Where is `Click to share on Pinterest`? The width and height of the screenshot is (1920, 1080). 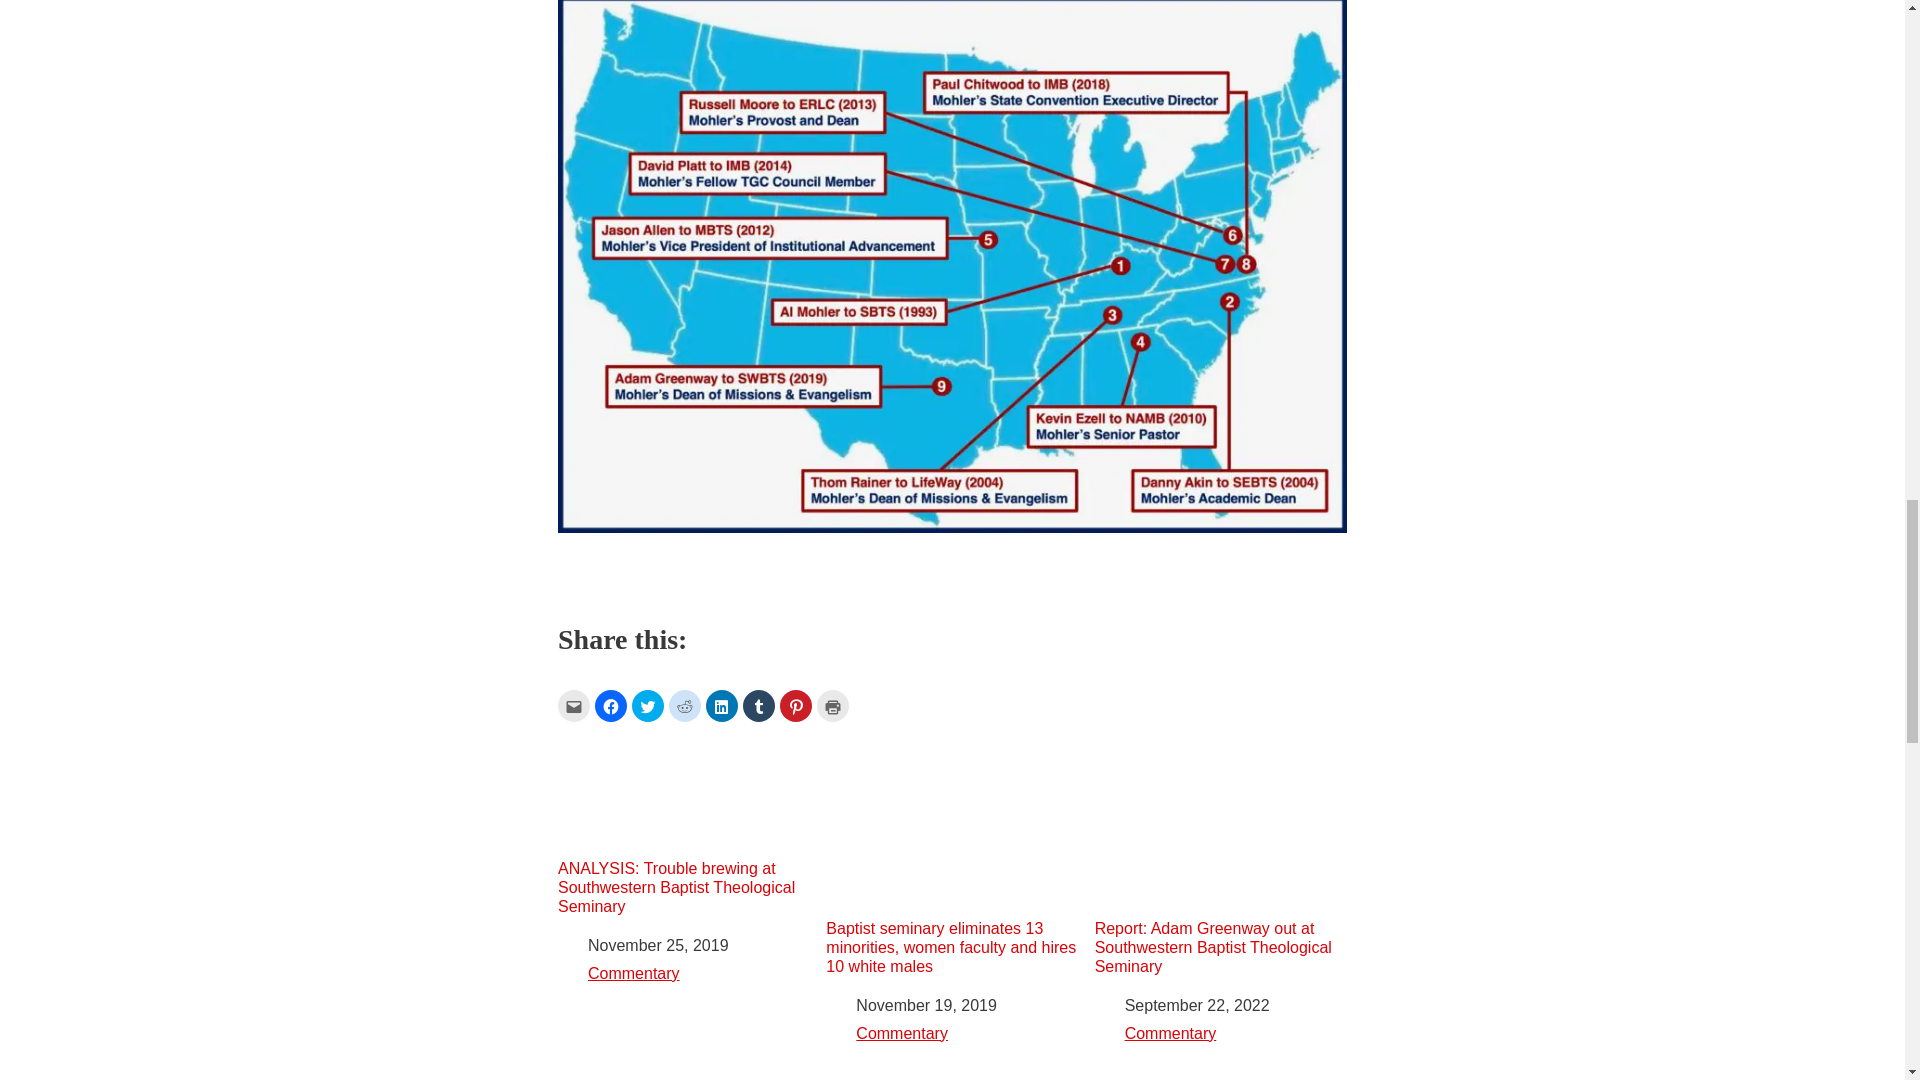 Click to share on Pinterest is located at coordinates (796, 706).